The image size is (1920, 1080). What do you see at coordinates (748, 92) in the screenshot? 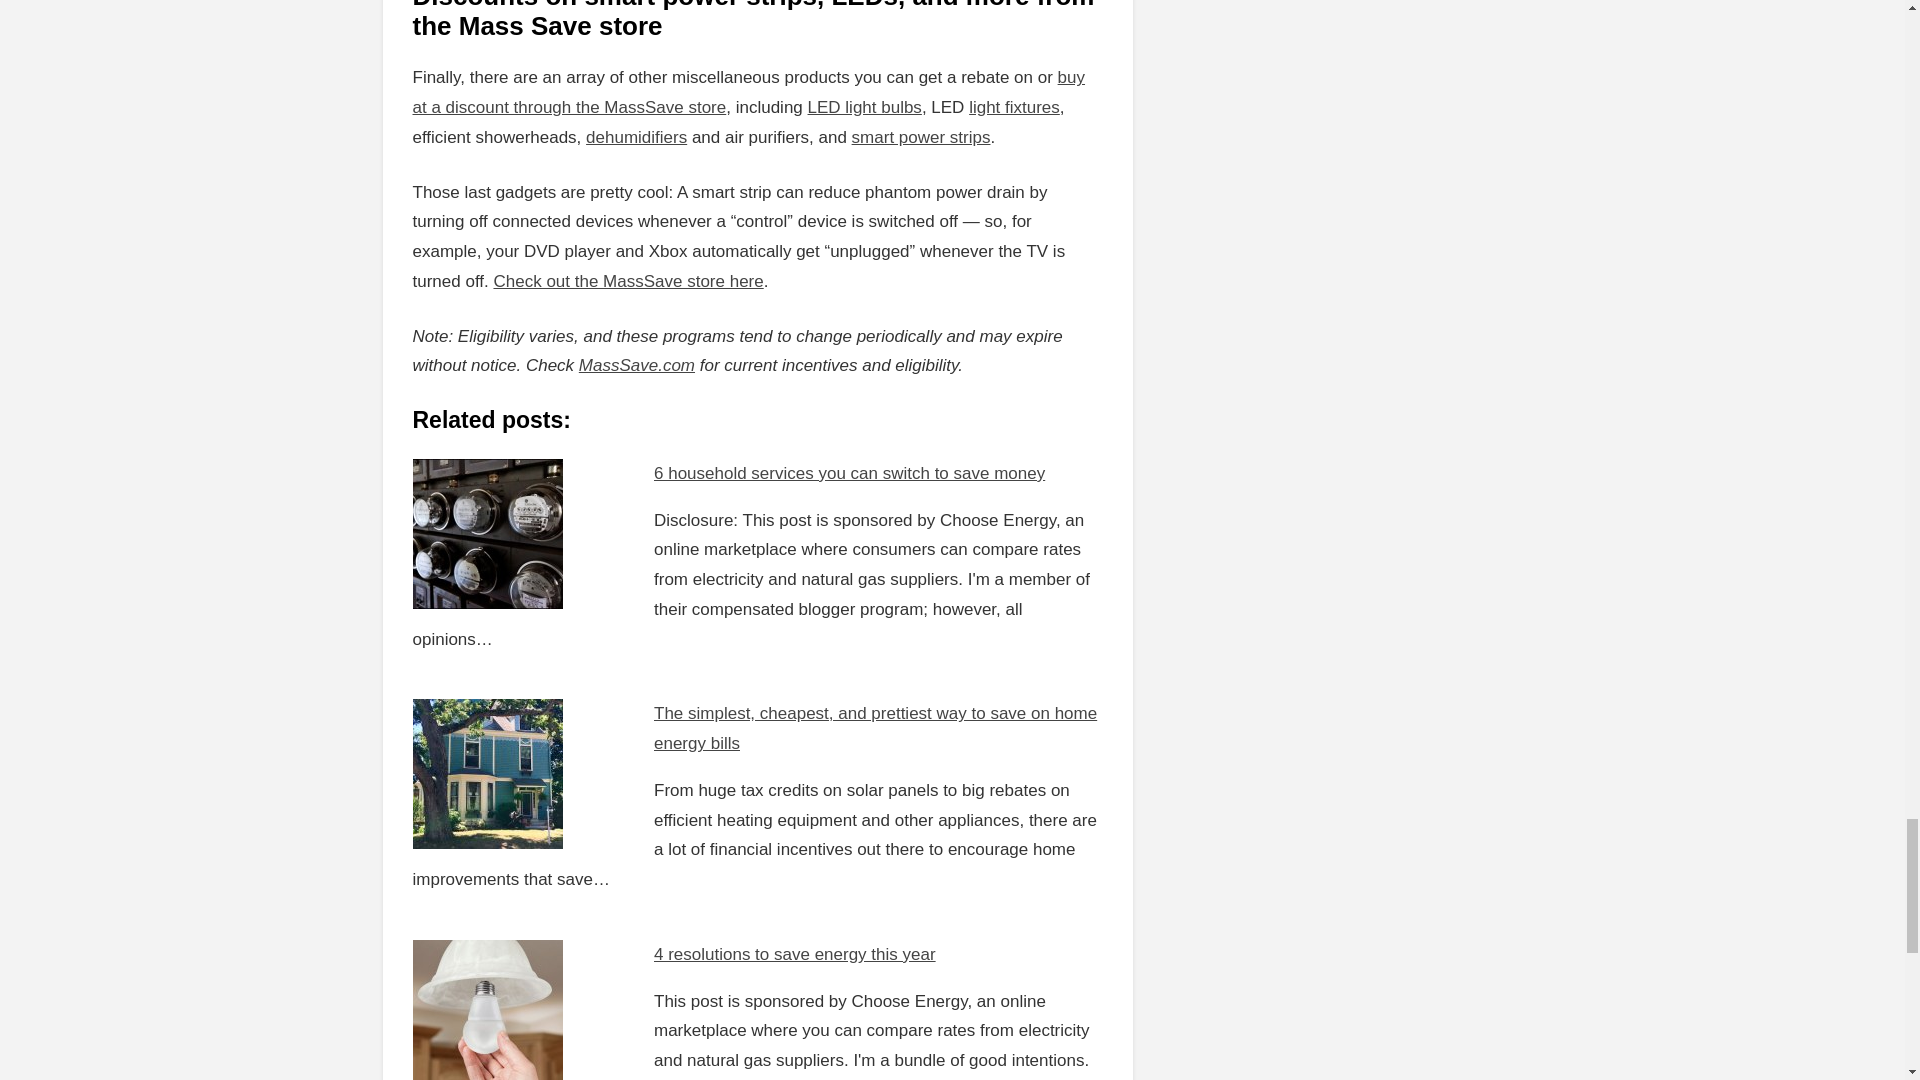
I see `buy at a discount through the MassSave store` at bounding box center [748, 92].